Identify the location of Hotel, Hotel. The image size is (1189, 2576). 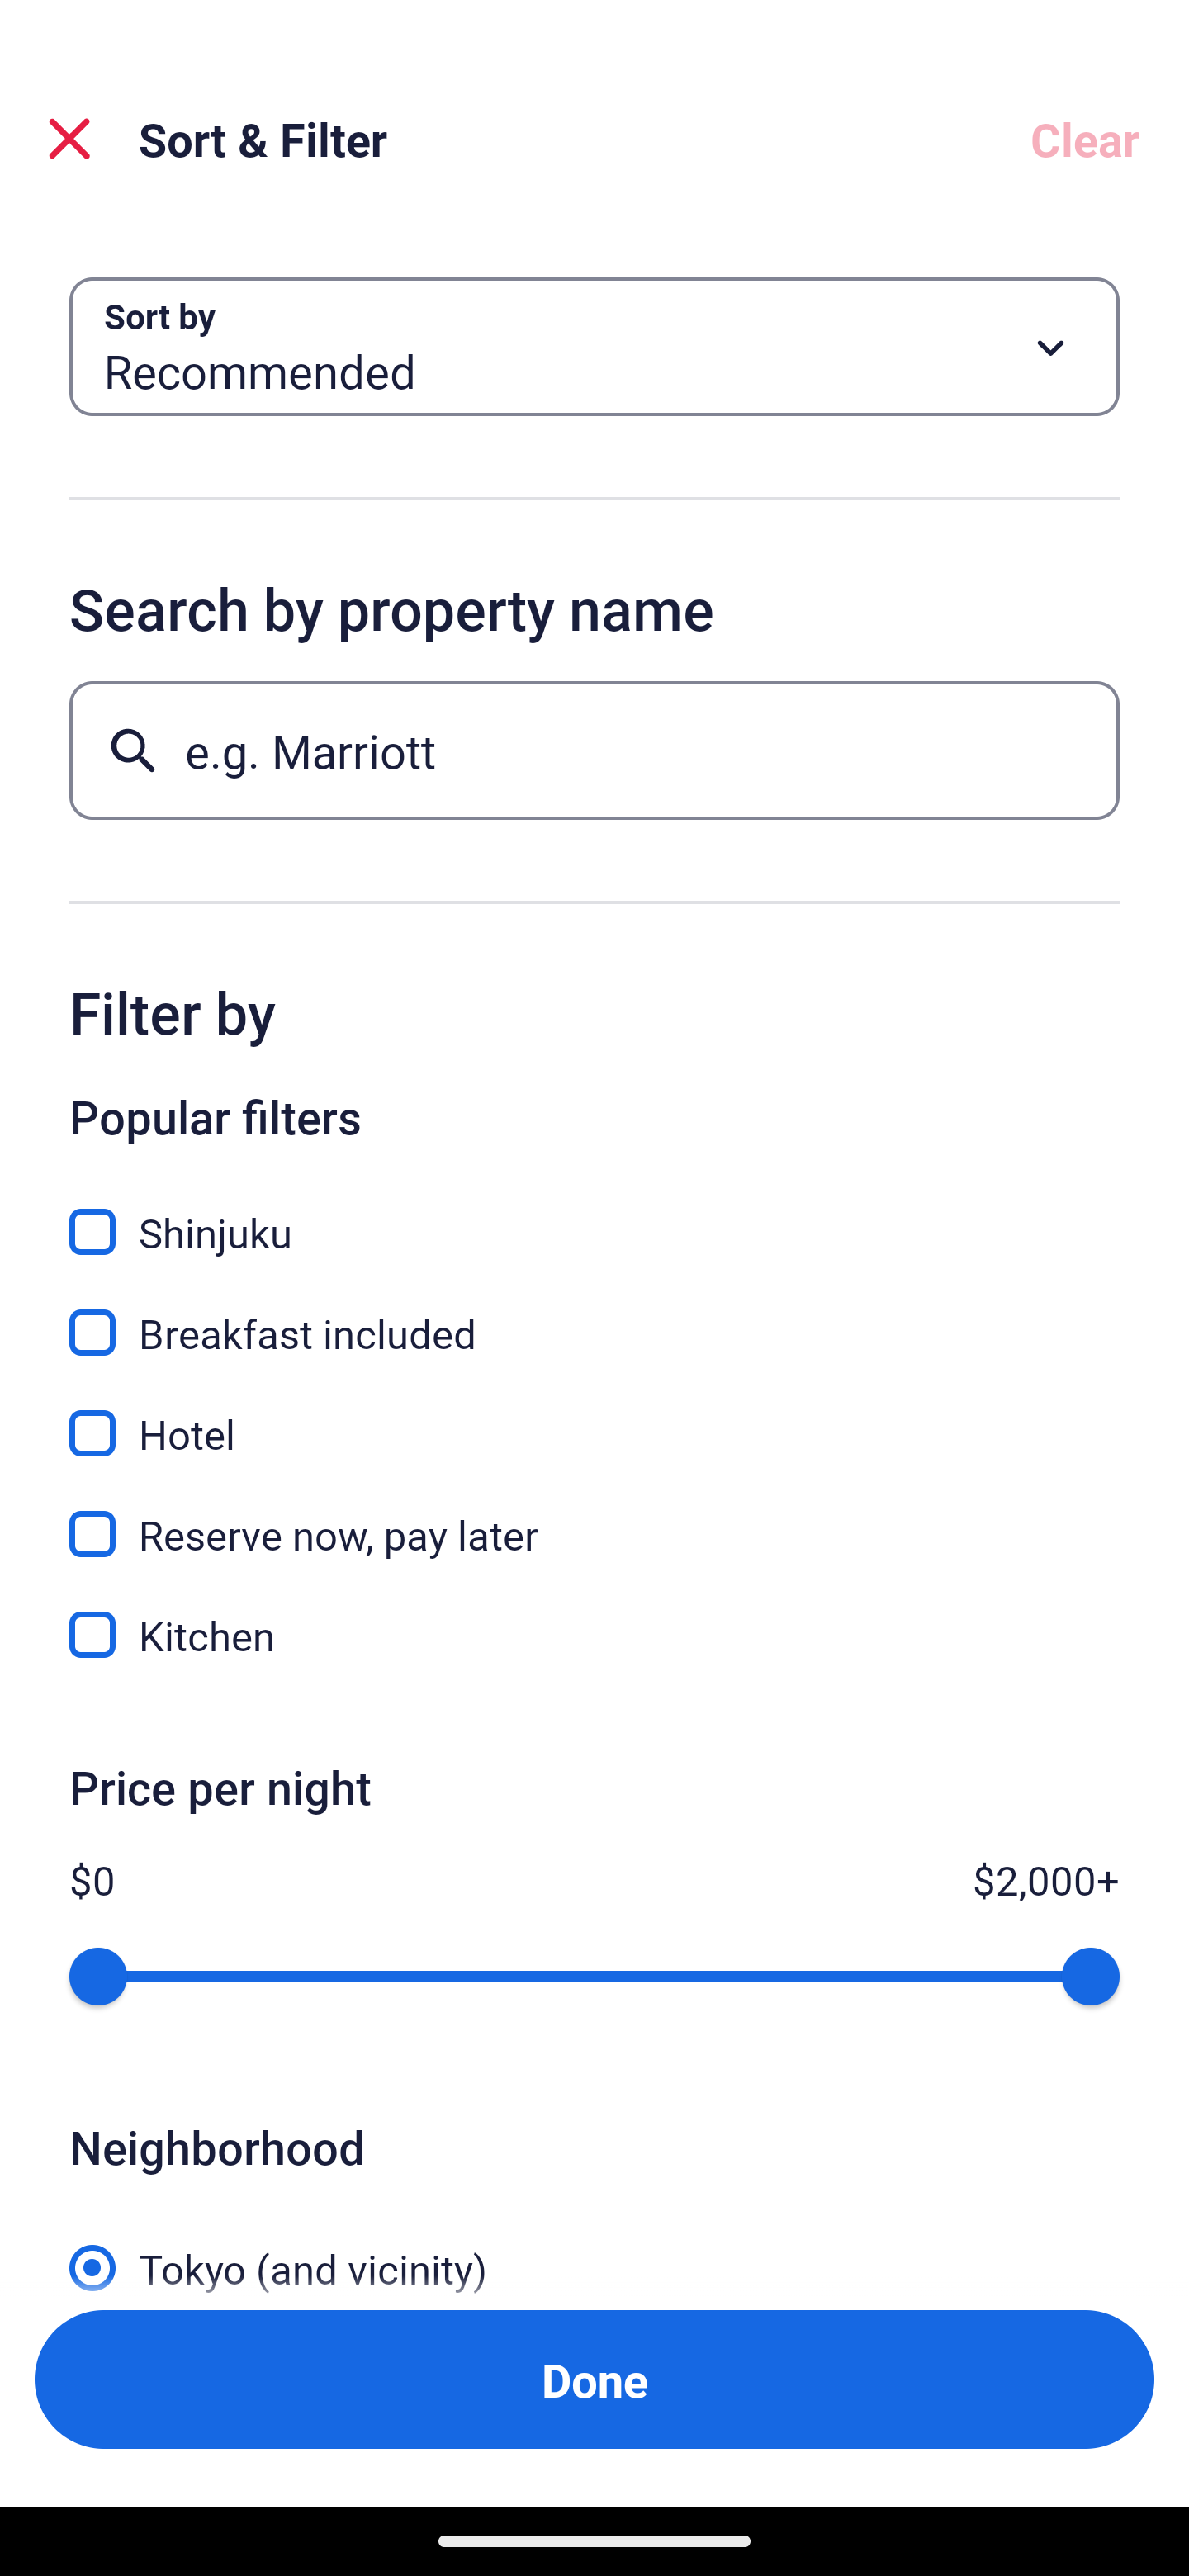
(594, 1415).